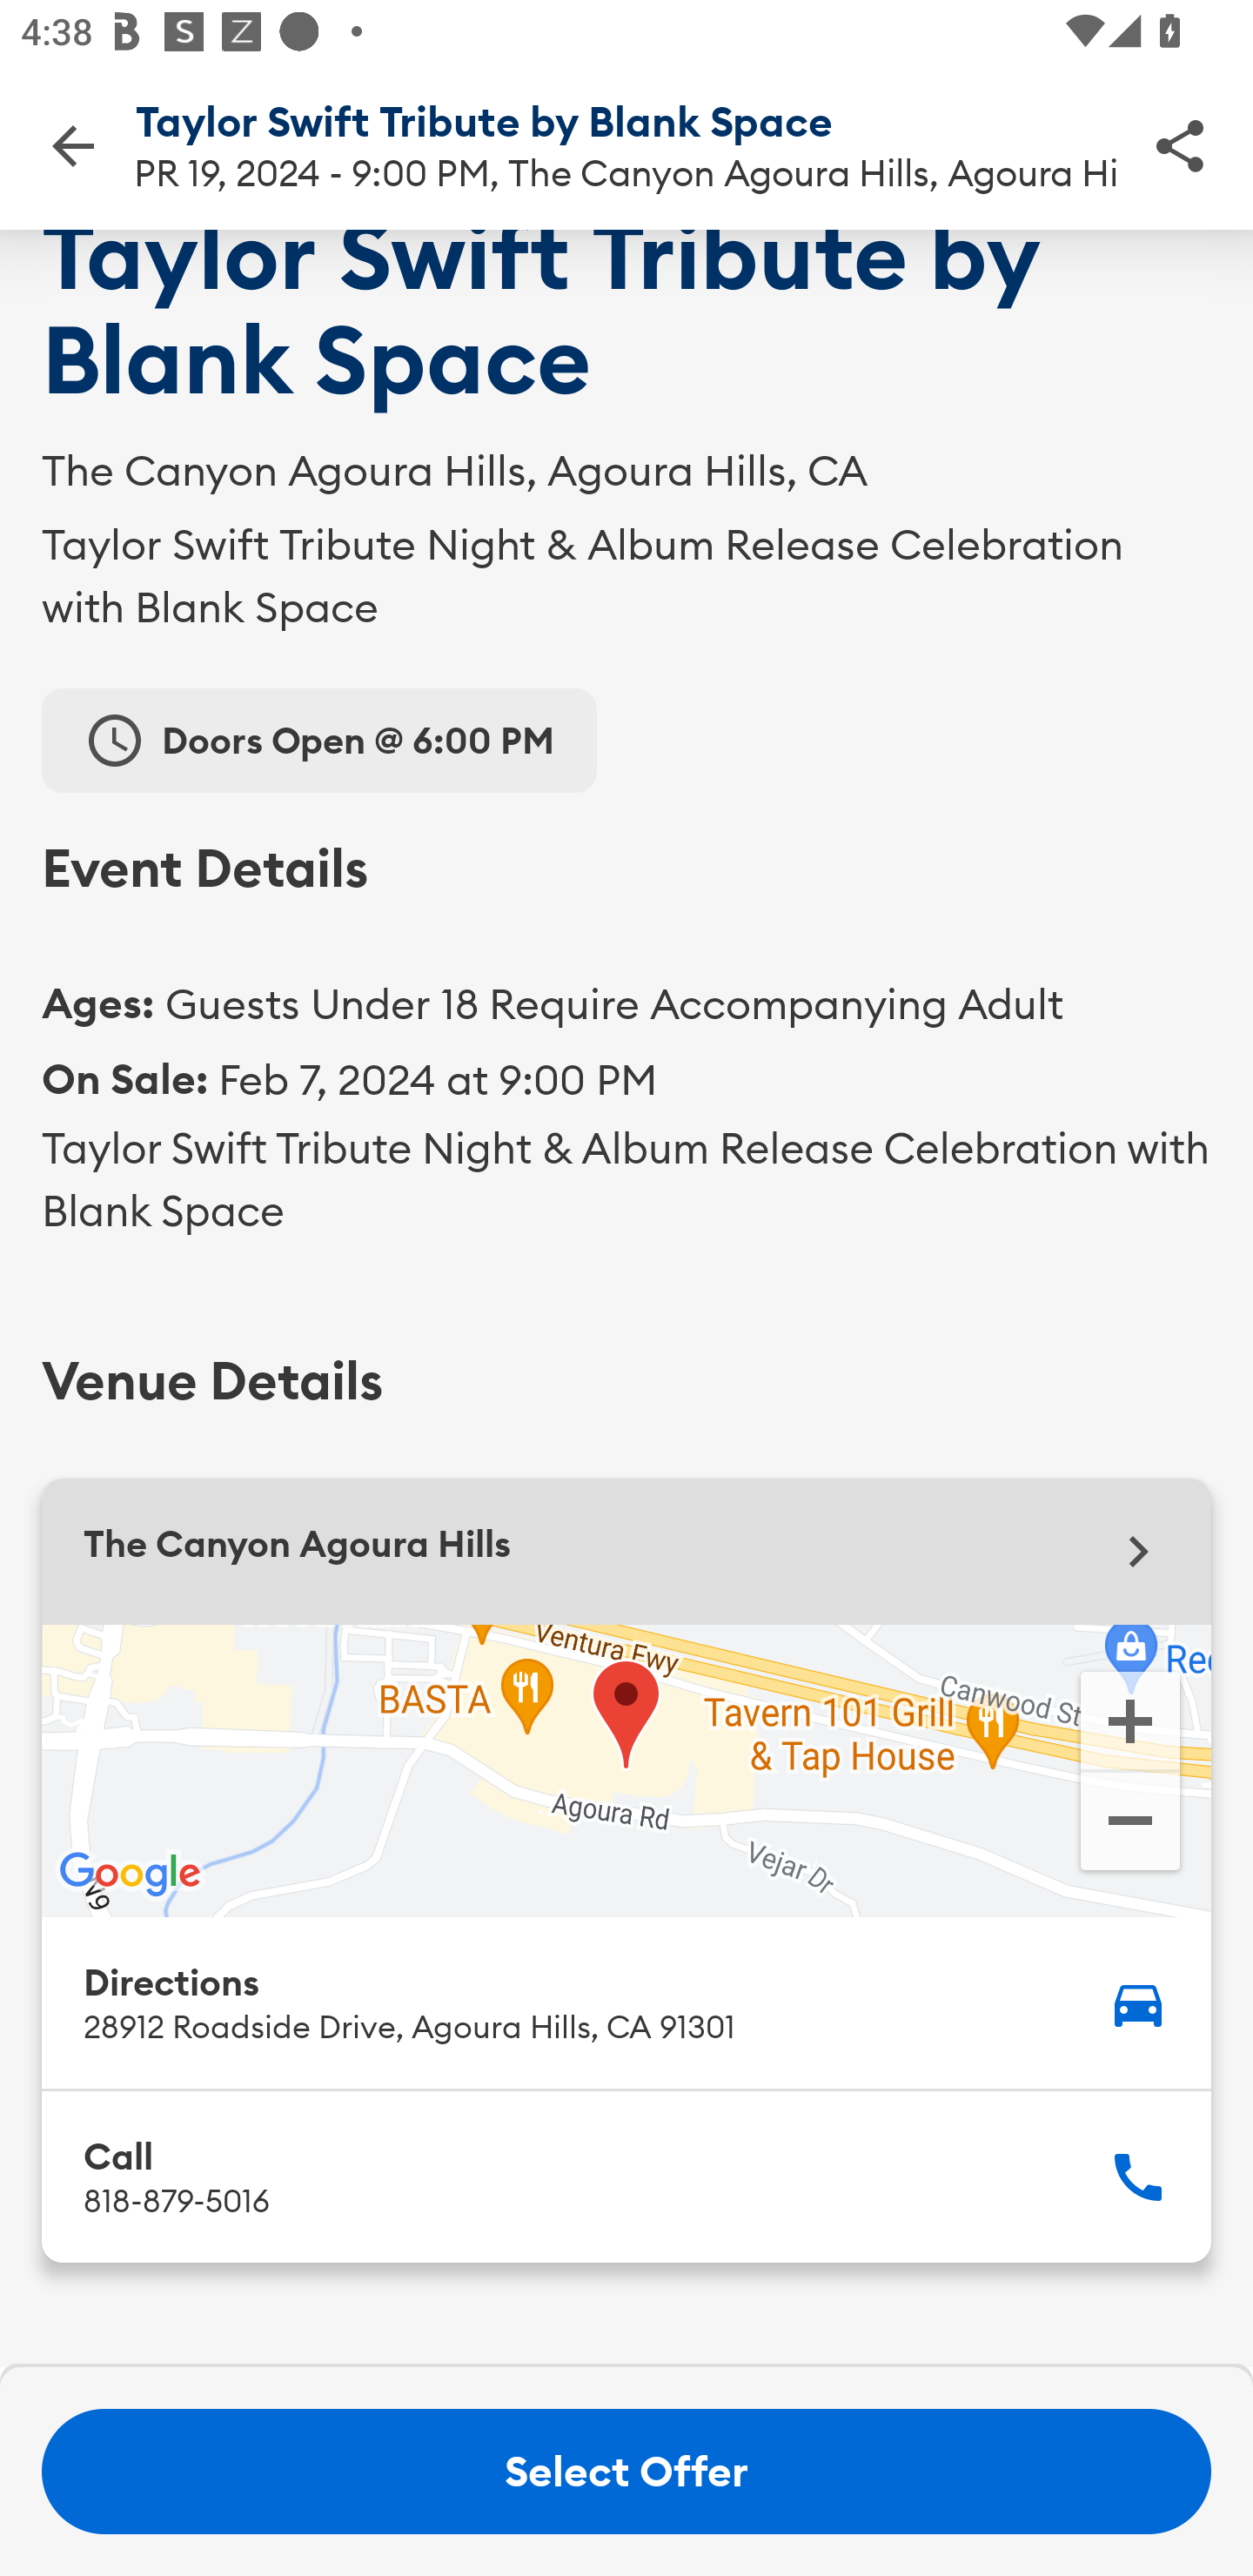  I want to click on Select Offer, so click(626, 2472).